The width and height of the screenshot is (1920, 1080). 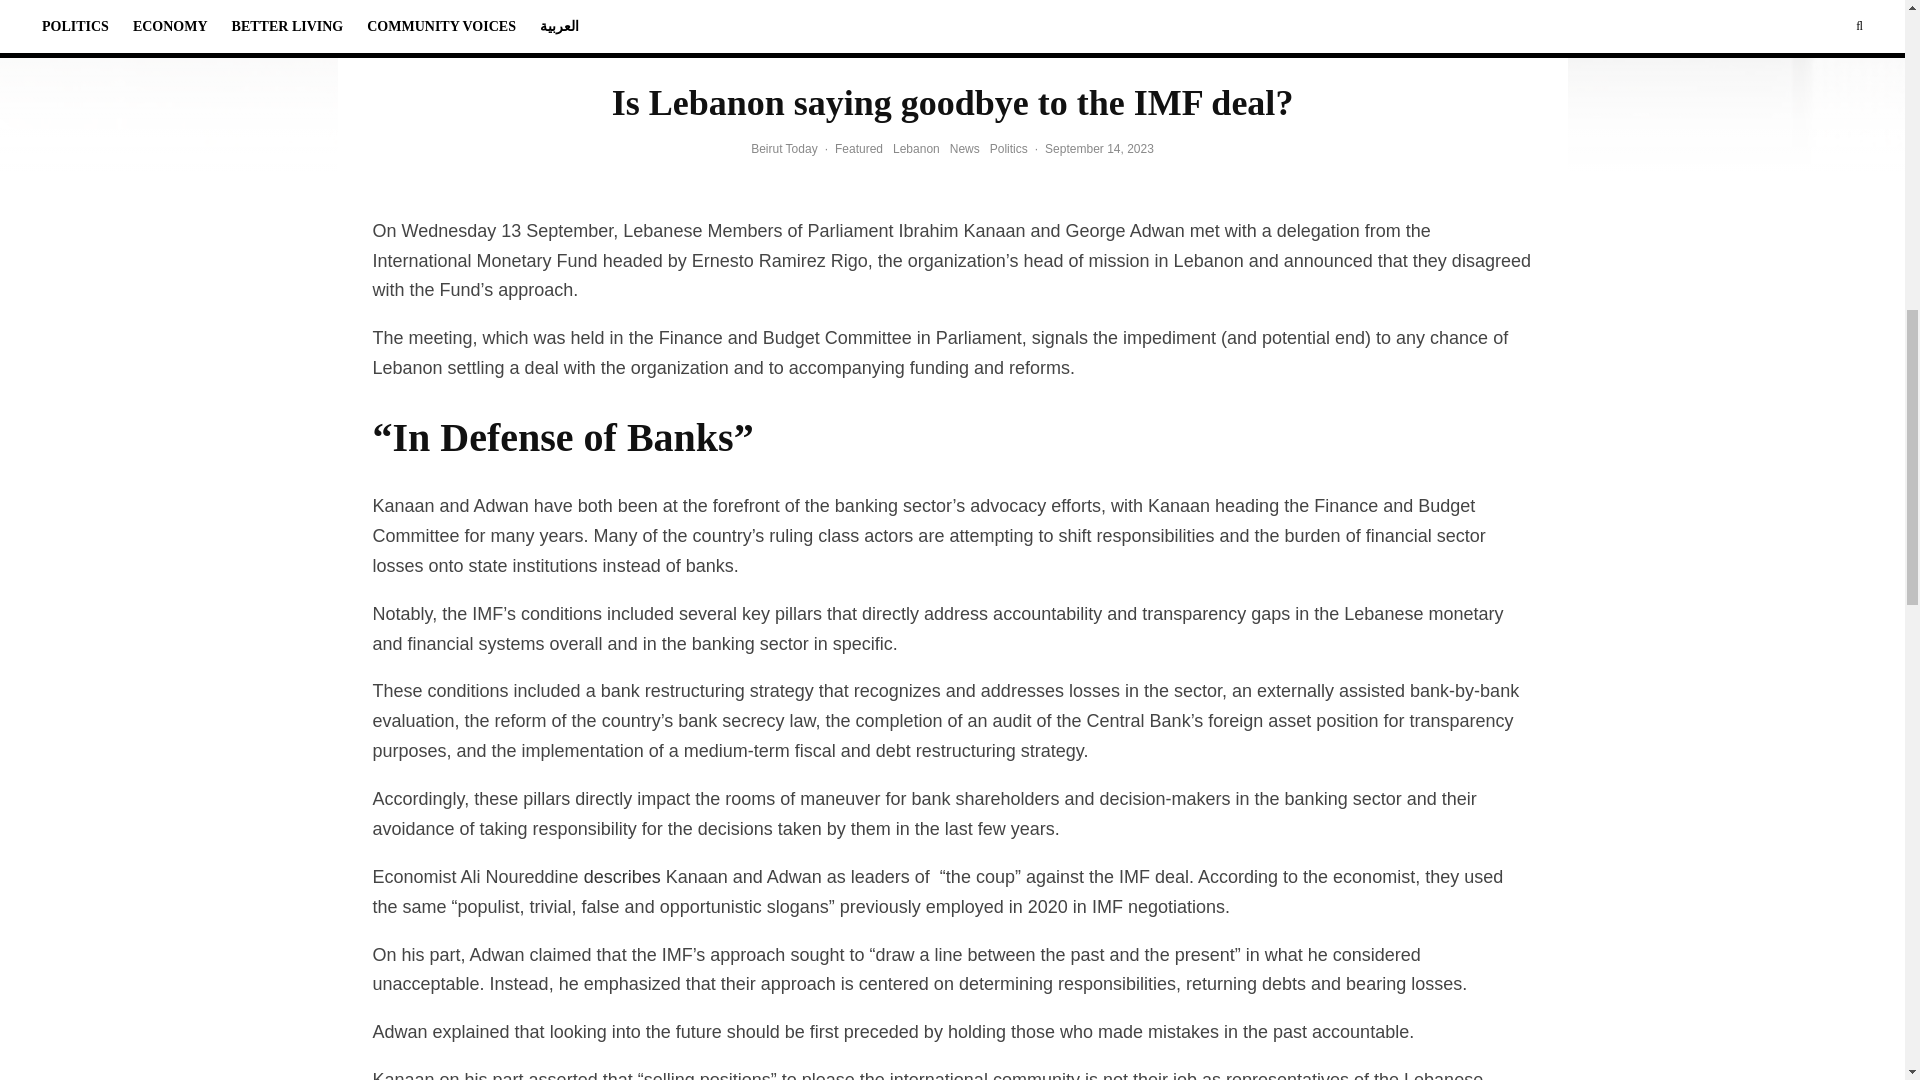 I want to click on cougars.com dating, so click(x=996, y=47).